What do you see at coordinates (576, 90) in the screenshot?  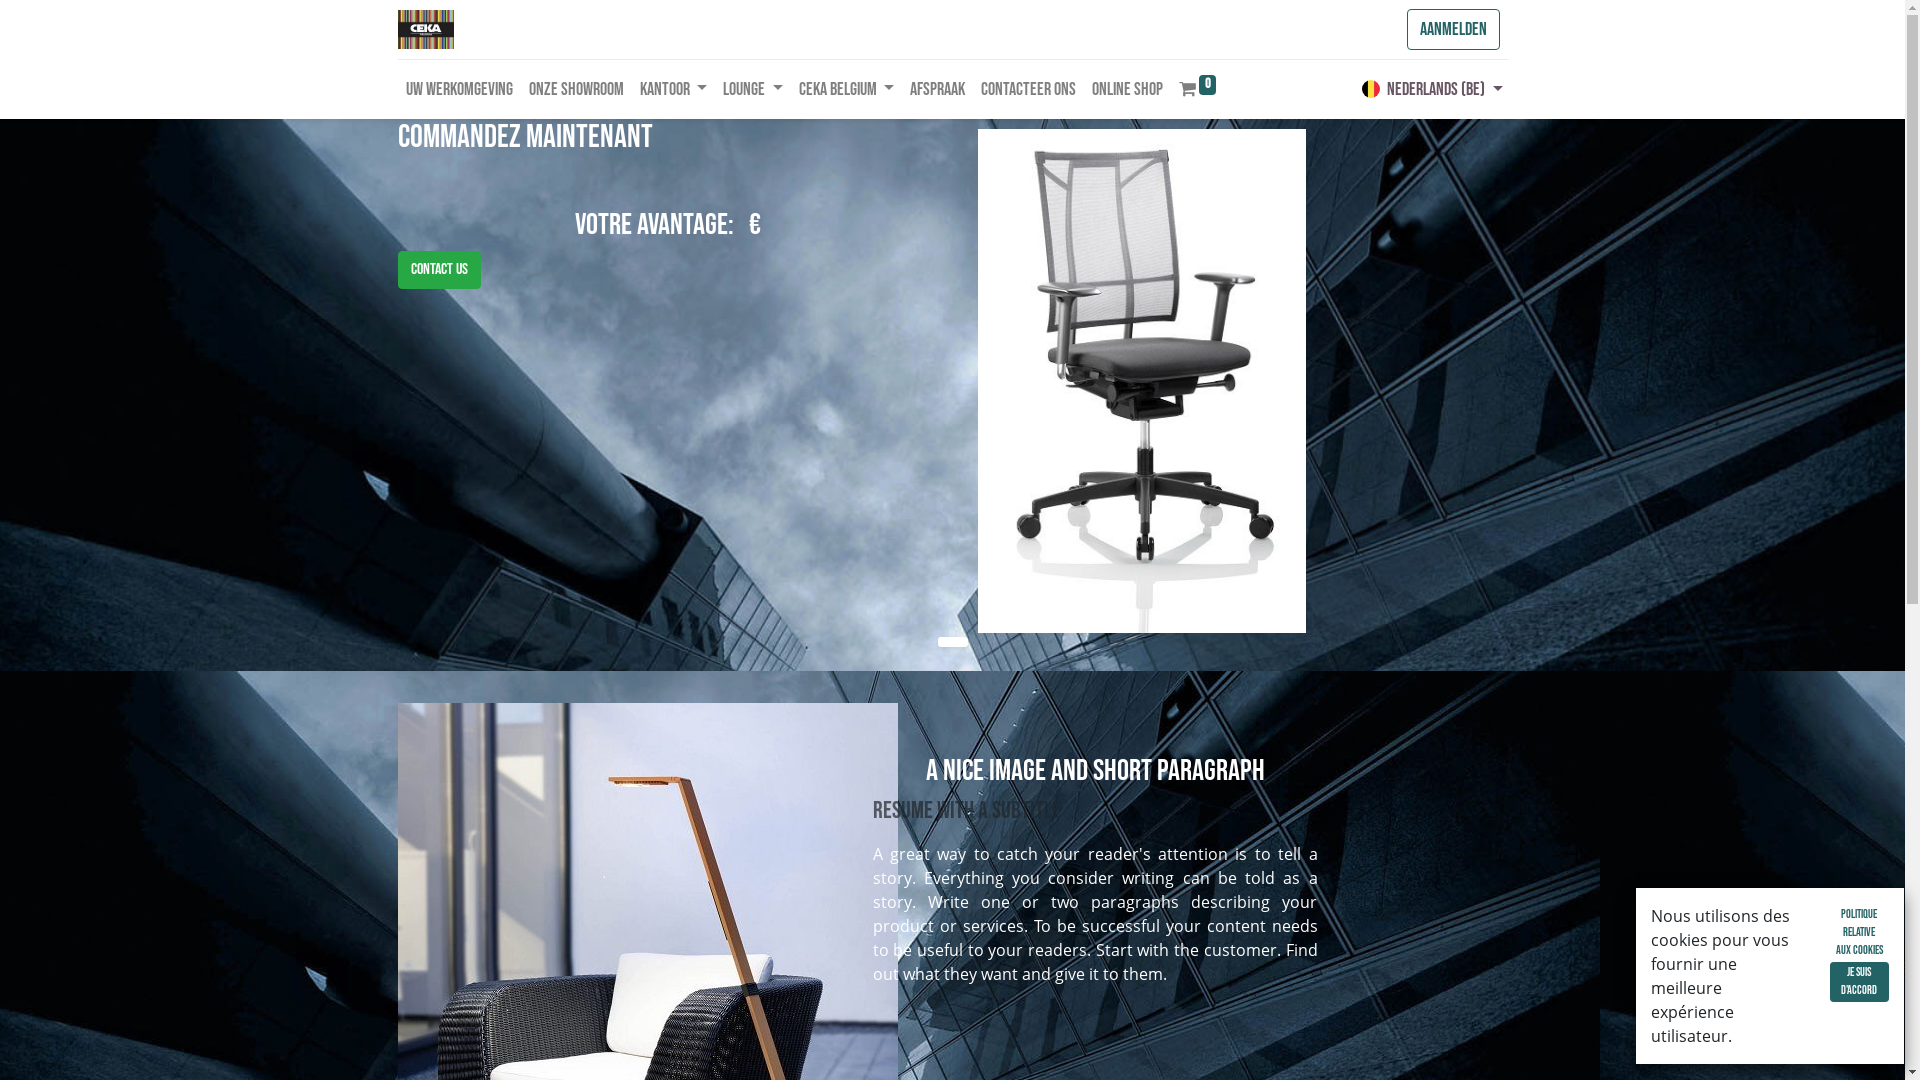 I see `Onze Showroom` at bounding box center [576, 90].